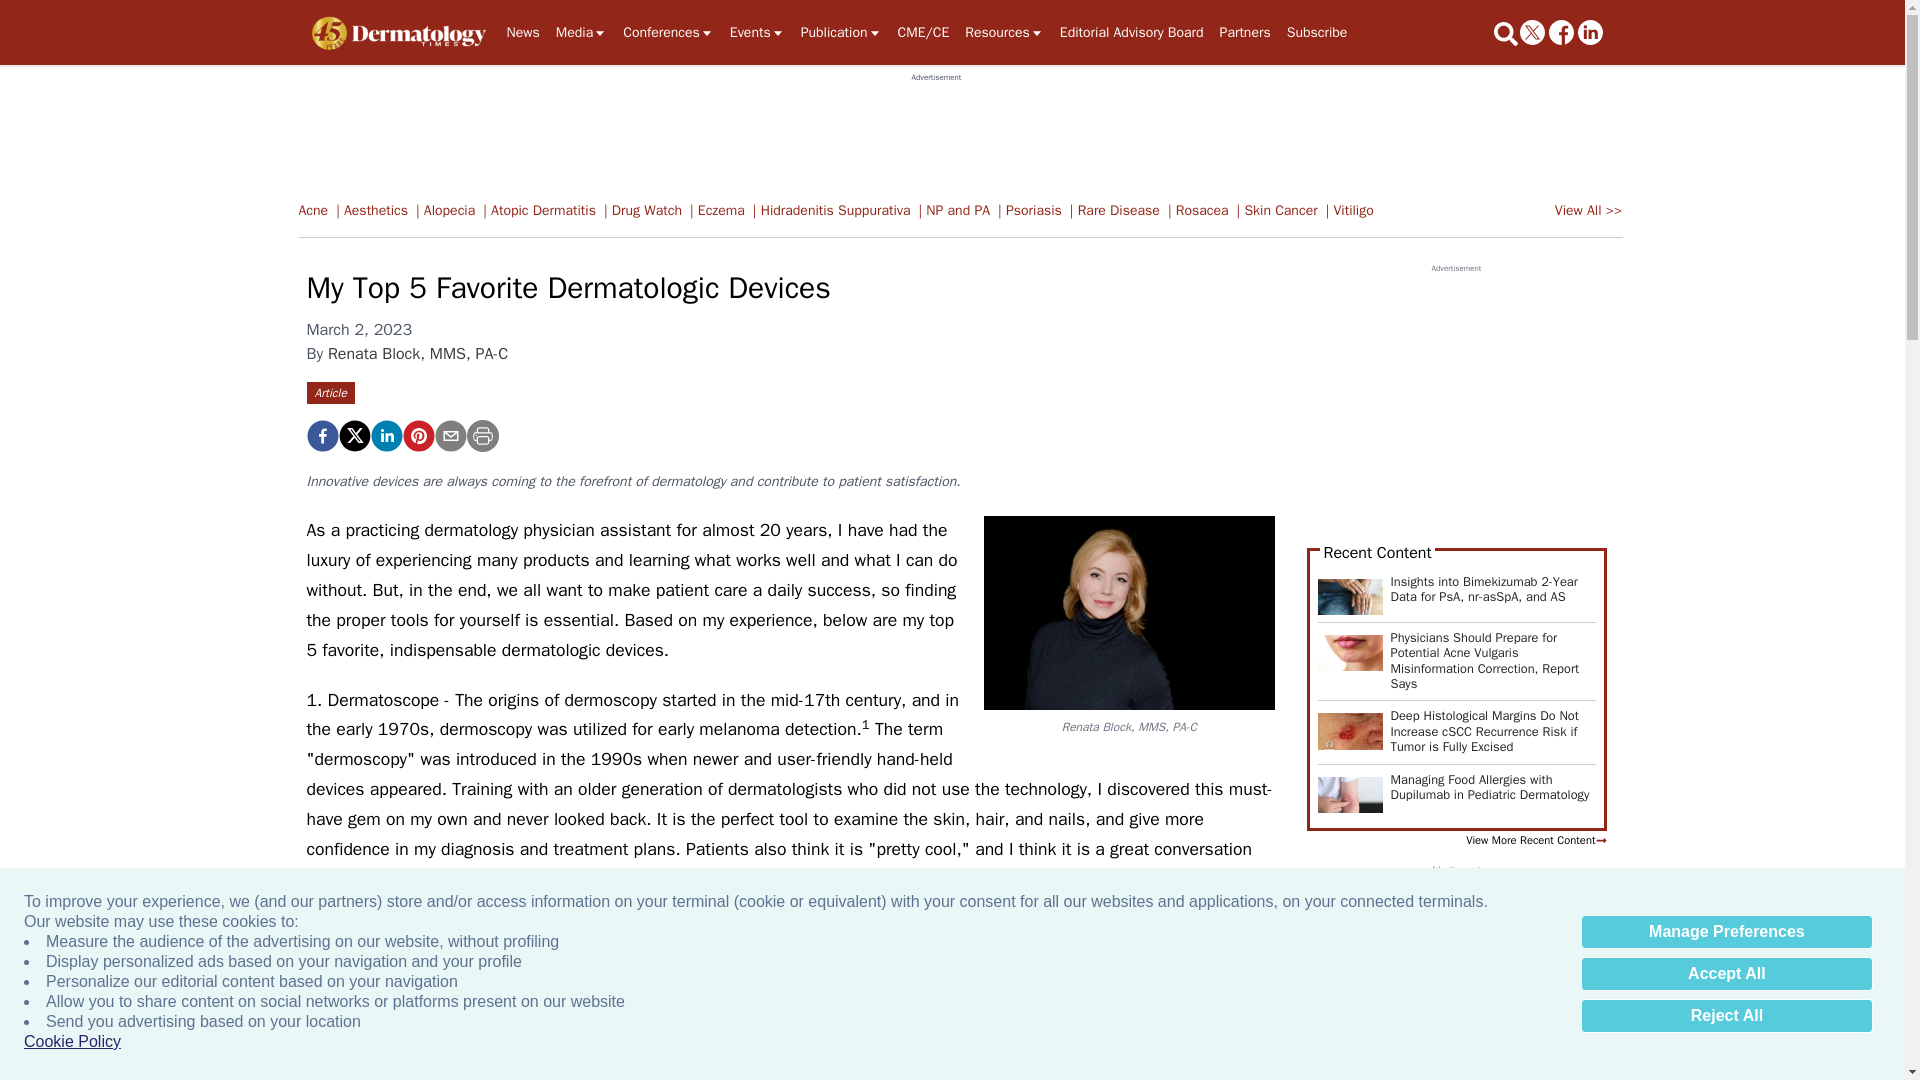 The height and width of the screenshot is (1080, 1920). Describe the element at coordinates (522, 32) in the screenshot. I see `News` at that location.